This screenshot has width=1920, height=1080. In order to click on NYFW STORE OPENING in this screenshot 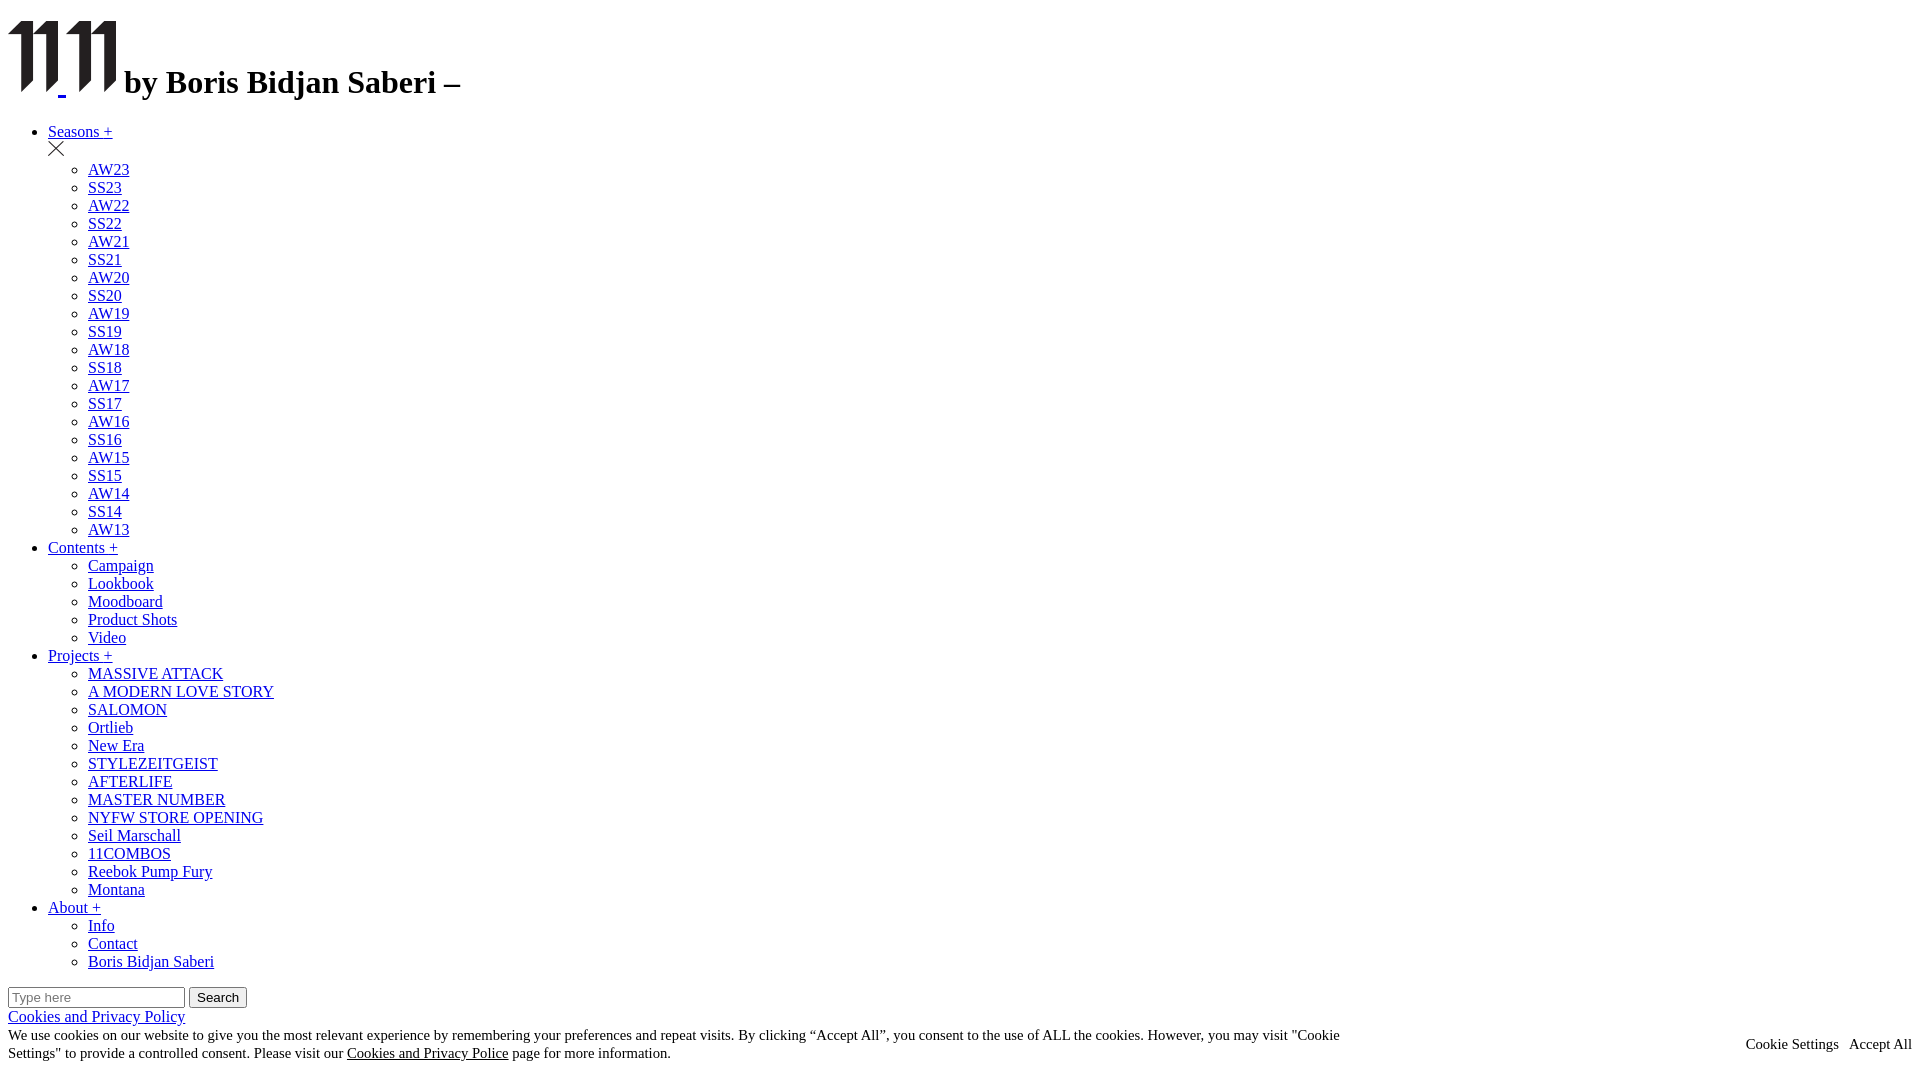, I will do `click(176, 818)`.